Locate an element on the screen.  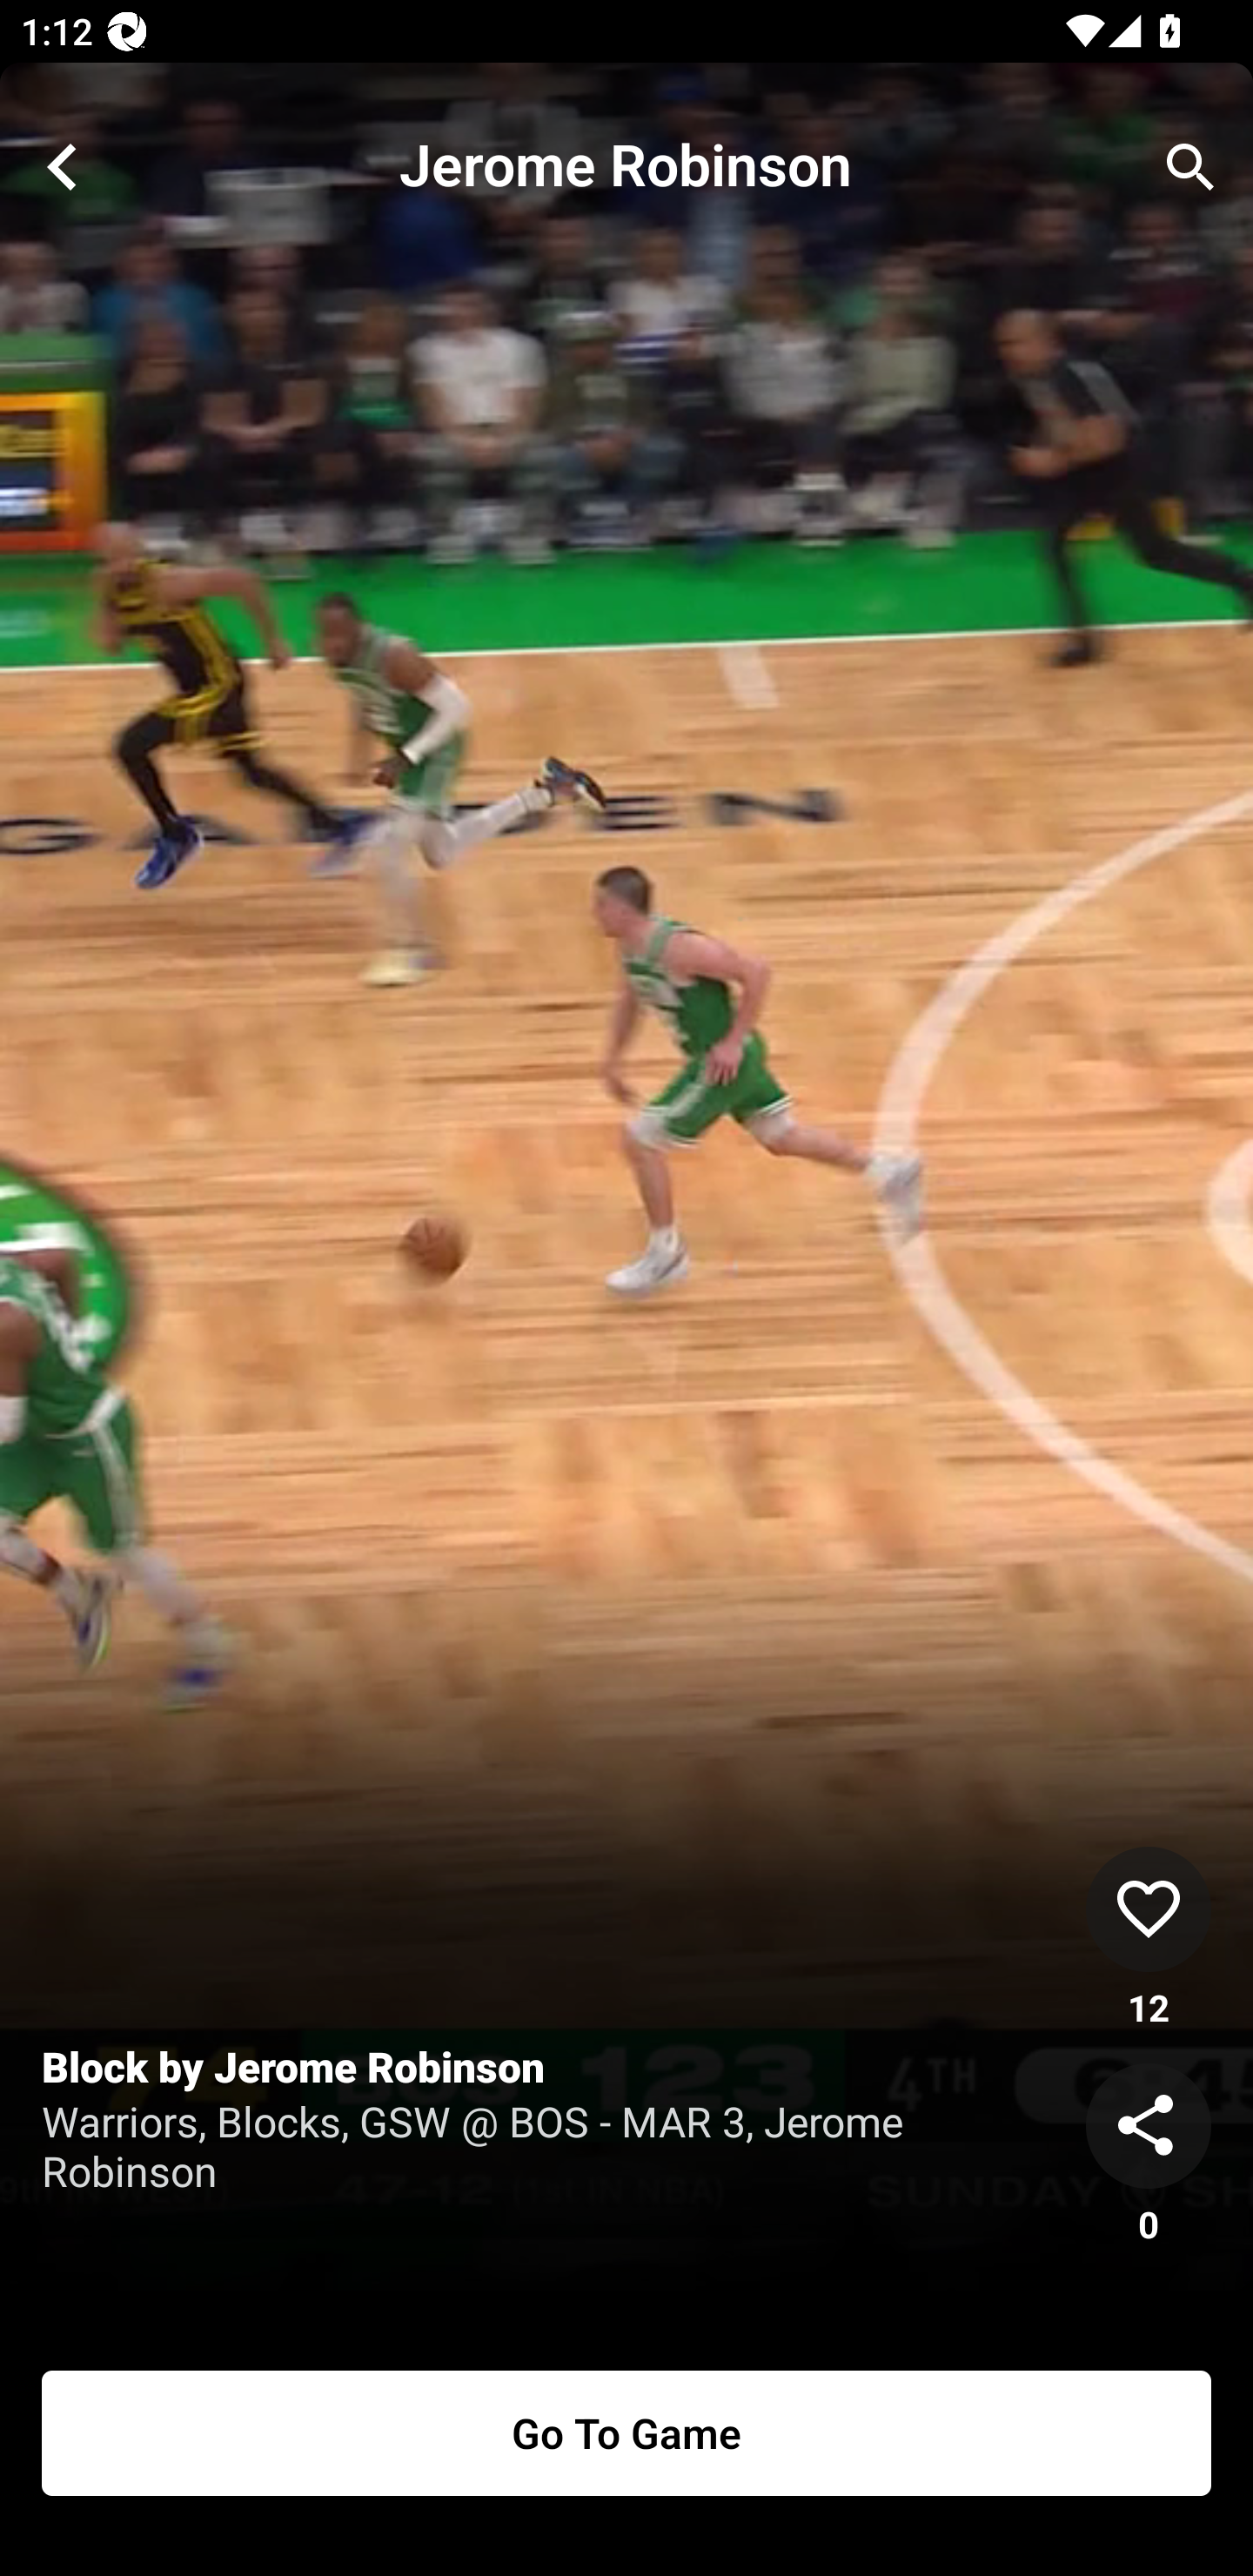
search is located at coordinates (1190, 167).